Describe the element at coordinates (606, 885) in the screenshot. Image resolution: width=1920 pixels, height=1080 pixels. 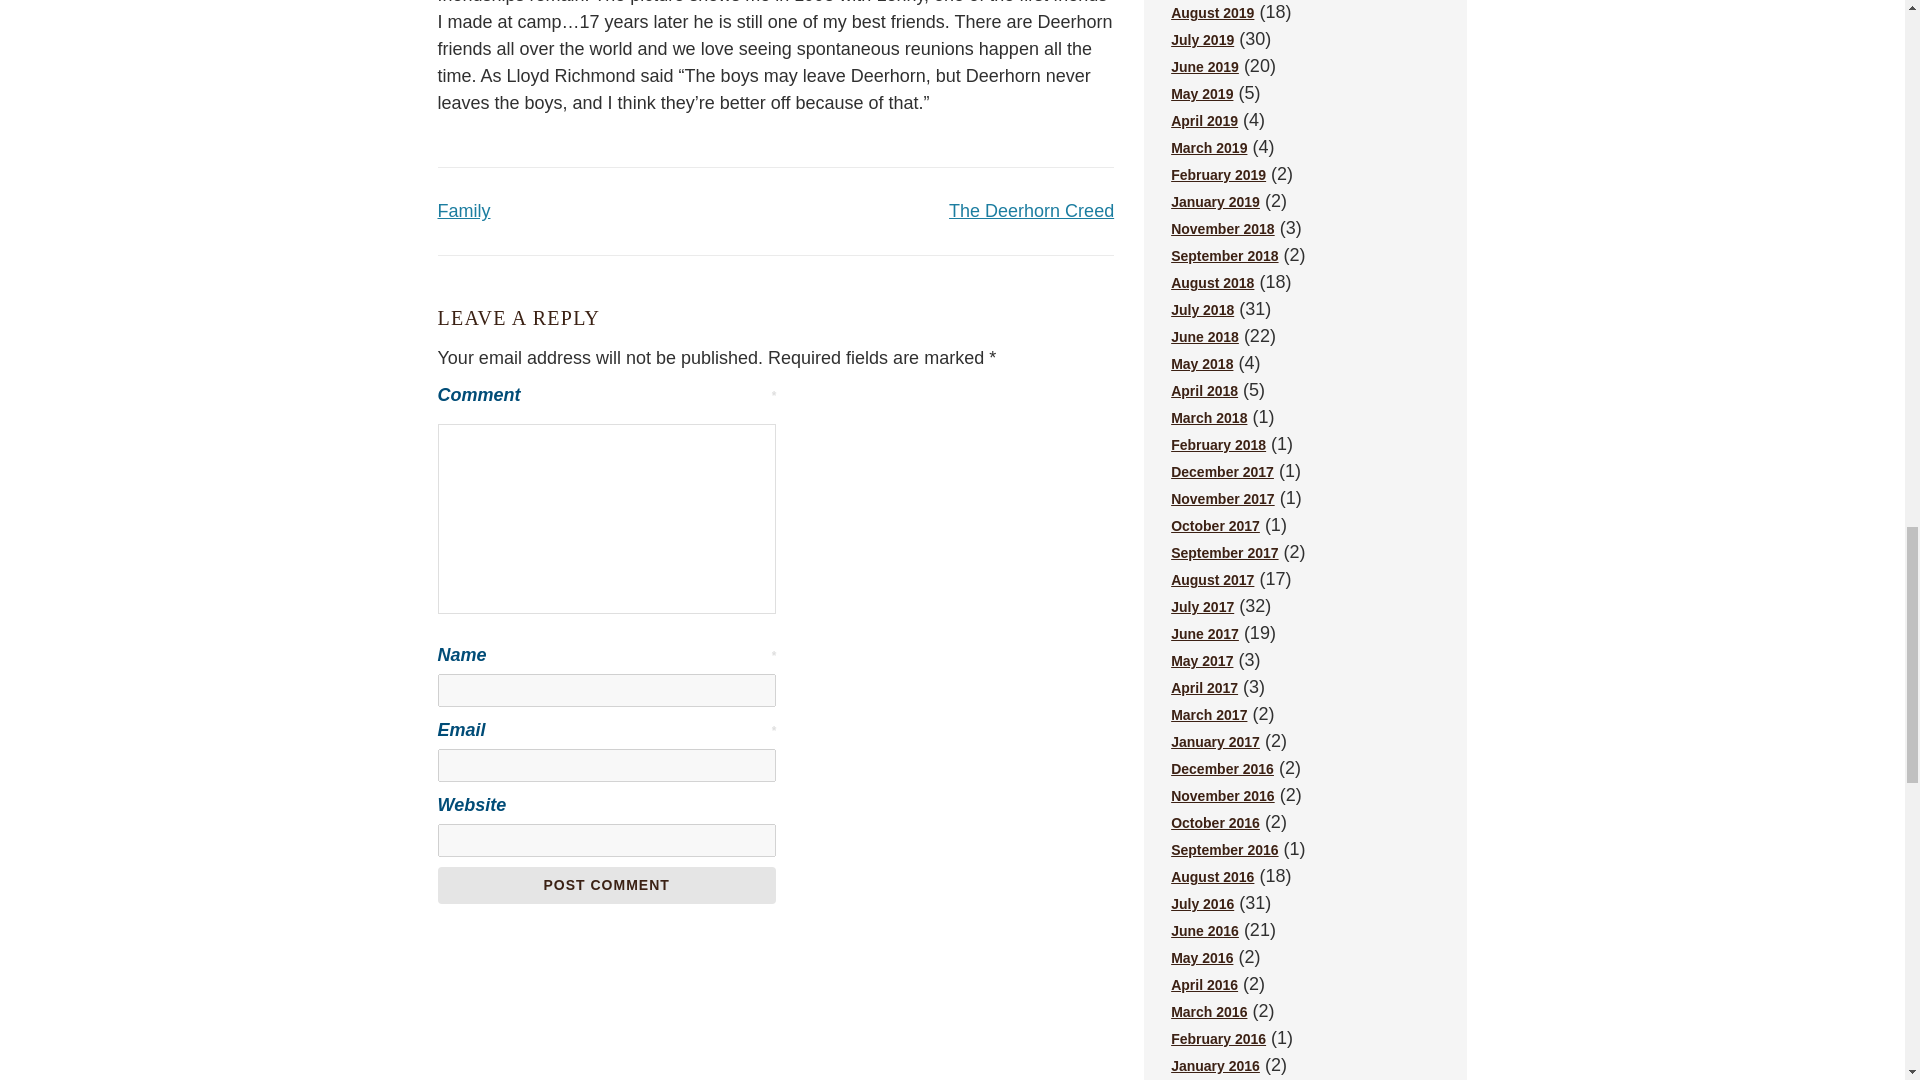
I see `Post Comment` at that location.